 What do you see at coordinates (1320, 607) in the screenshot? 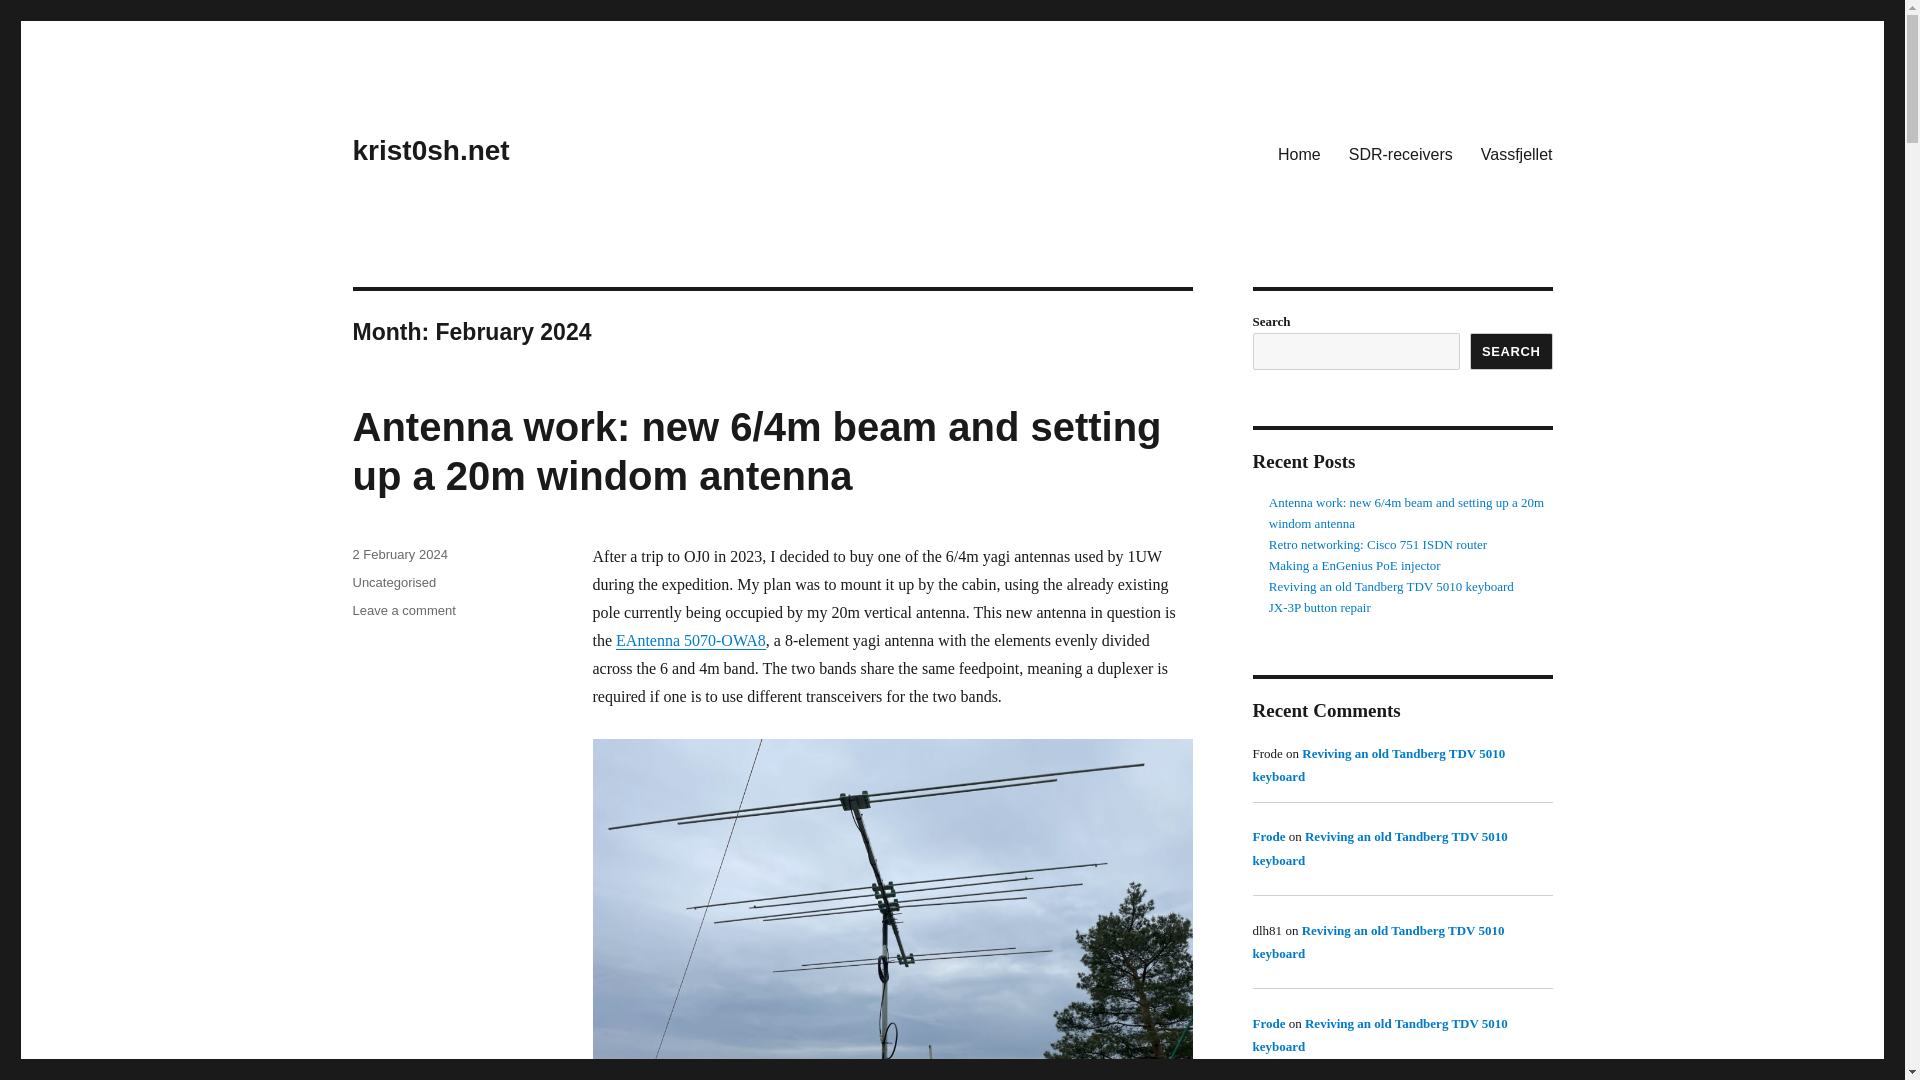
I see `JX-3P button repair` at bounding box center [1320, 607].